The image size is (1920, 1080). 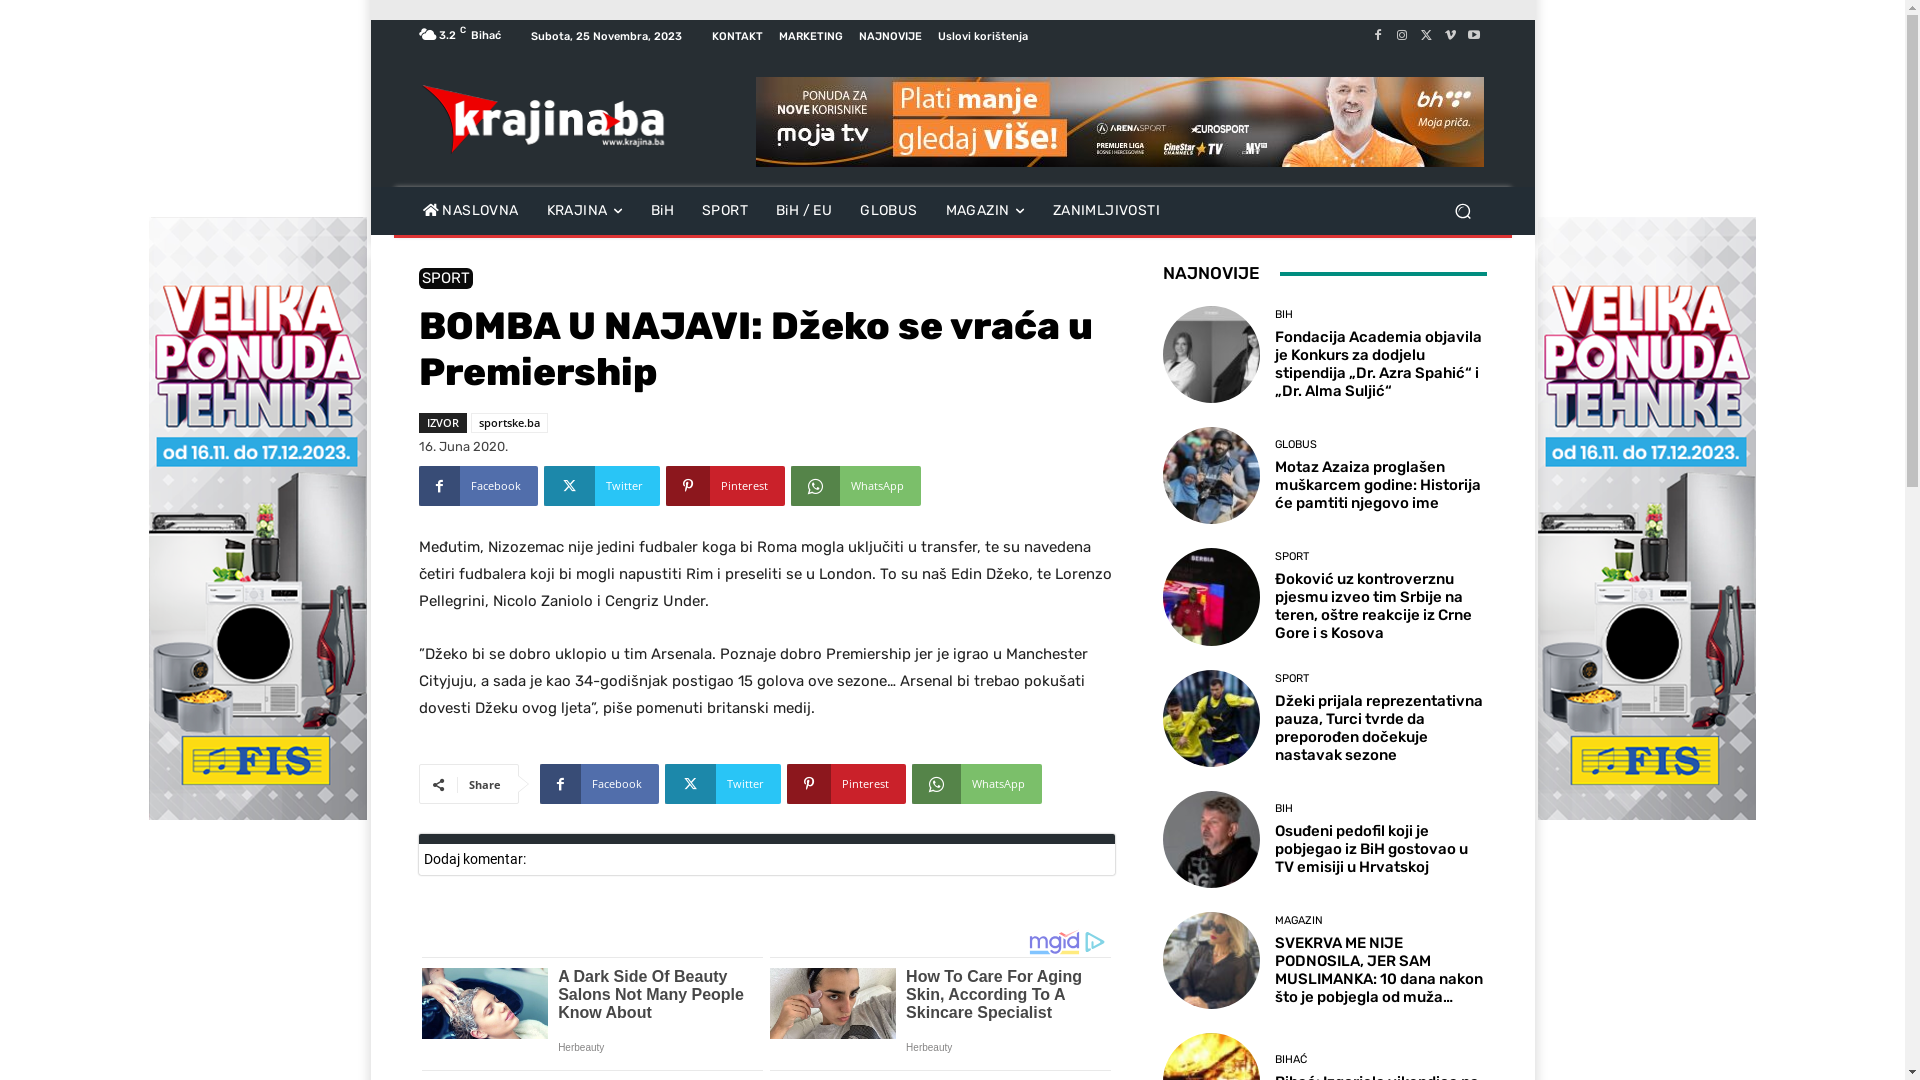 I want to click on Youtube, so click(x=1474, y=36).